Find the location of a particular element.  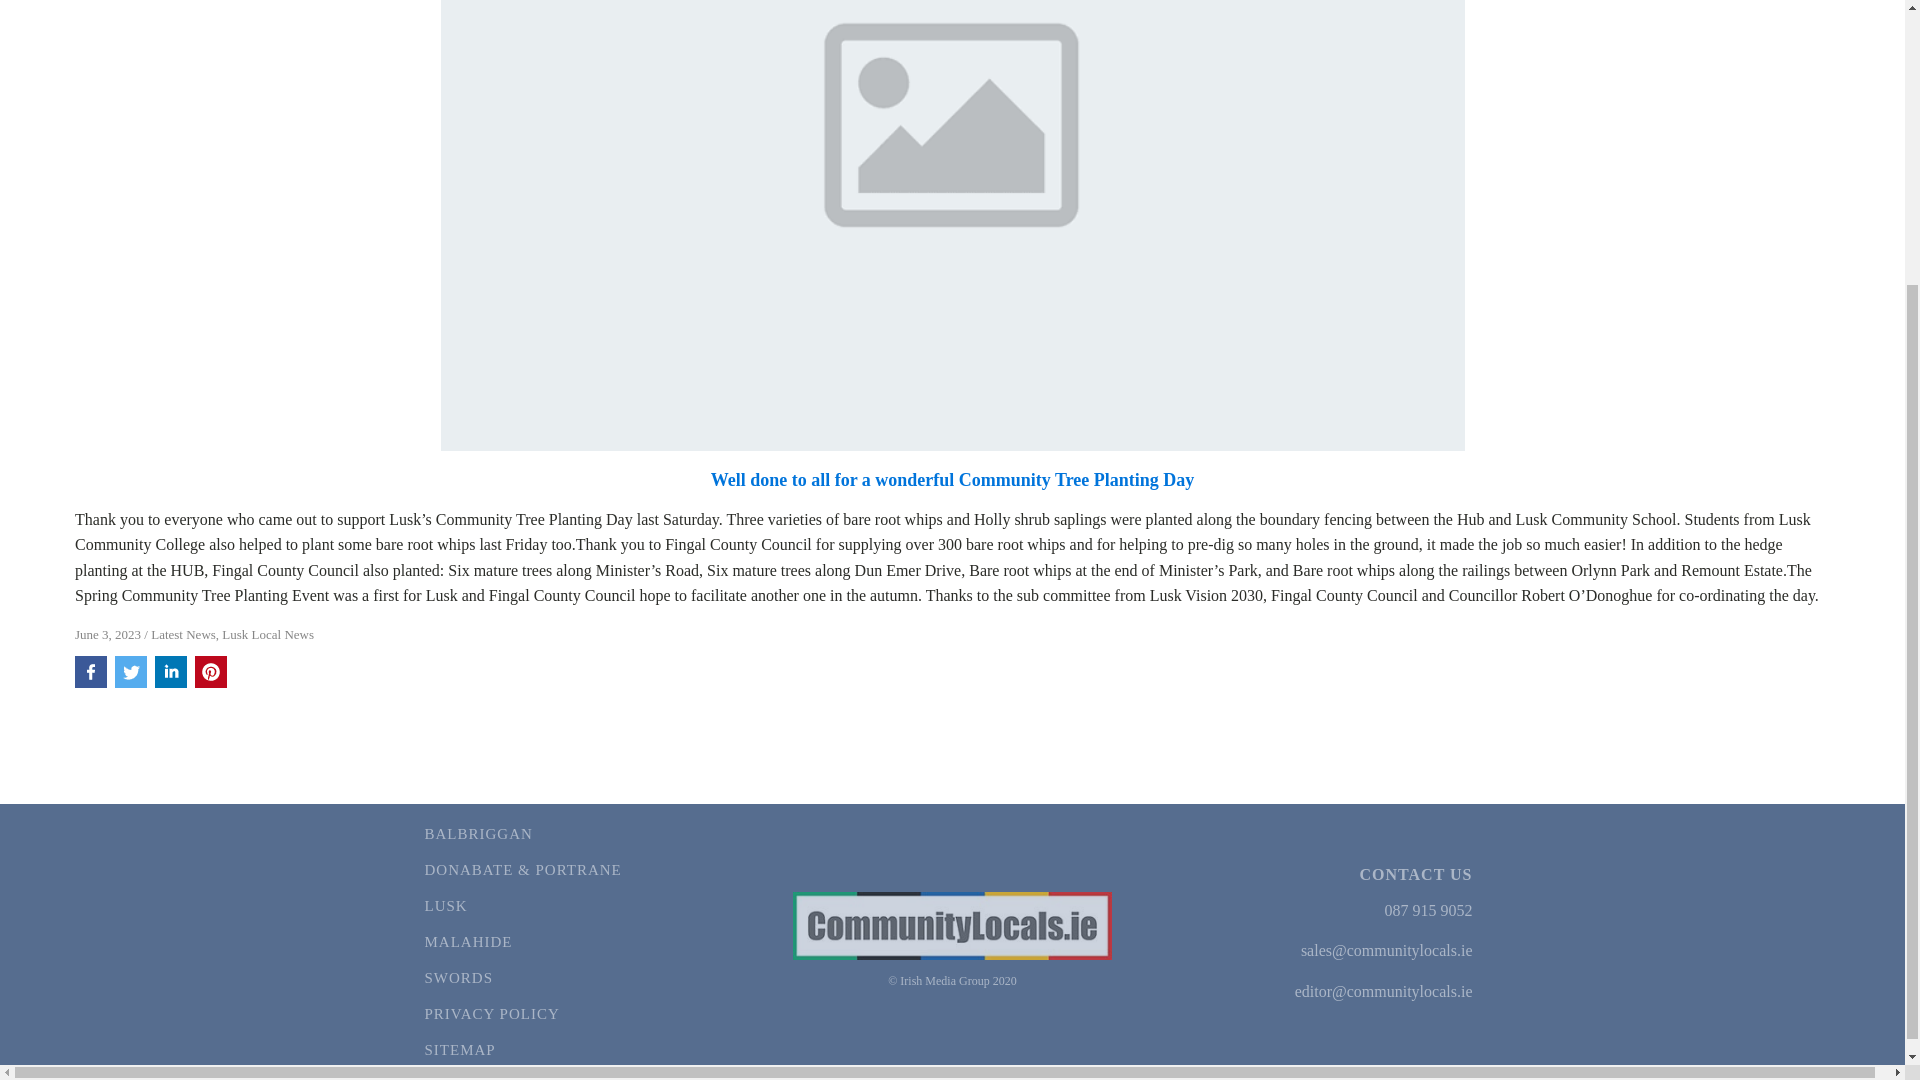

SWORDS is located at coordinates (523, 978).